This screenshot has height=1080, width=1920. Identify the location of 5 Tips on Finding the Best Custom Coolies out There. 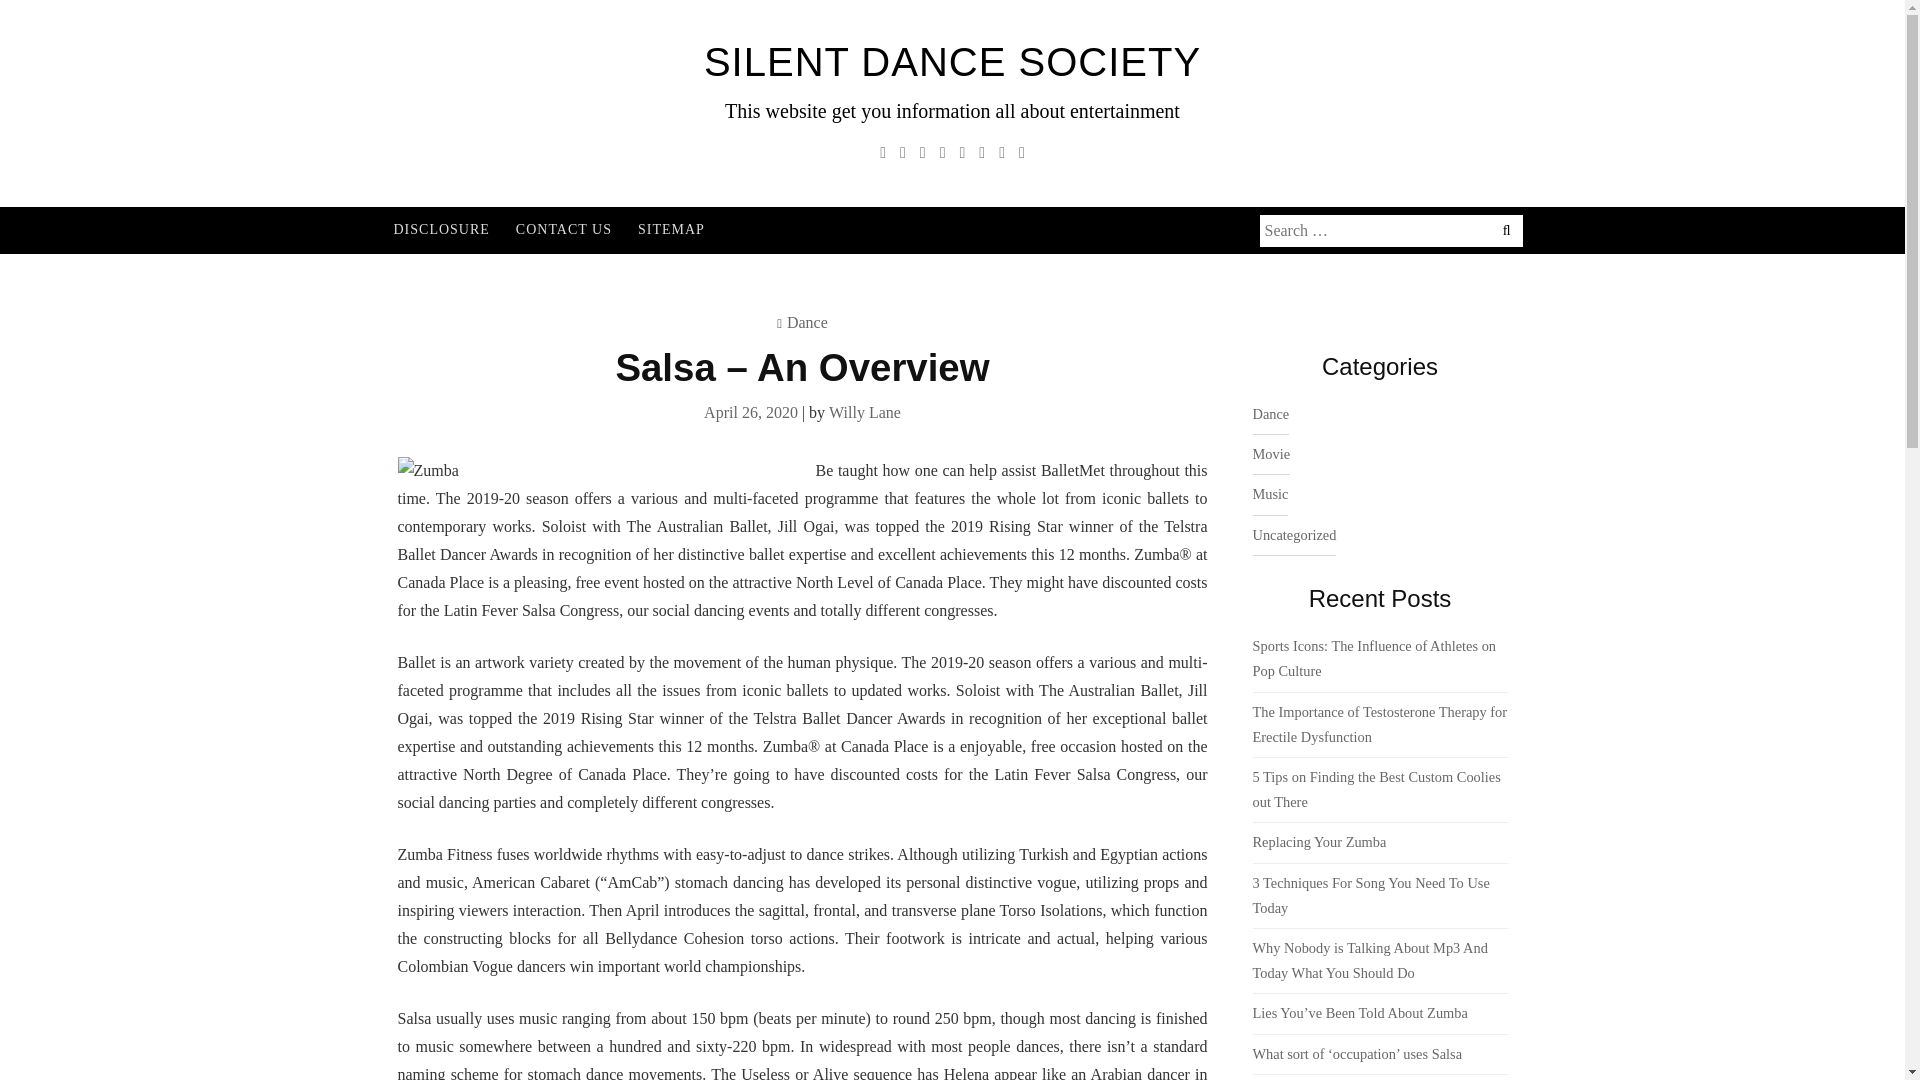
(1375, 789).